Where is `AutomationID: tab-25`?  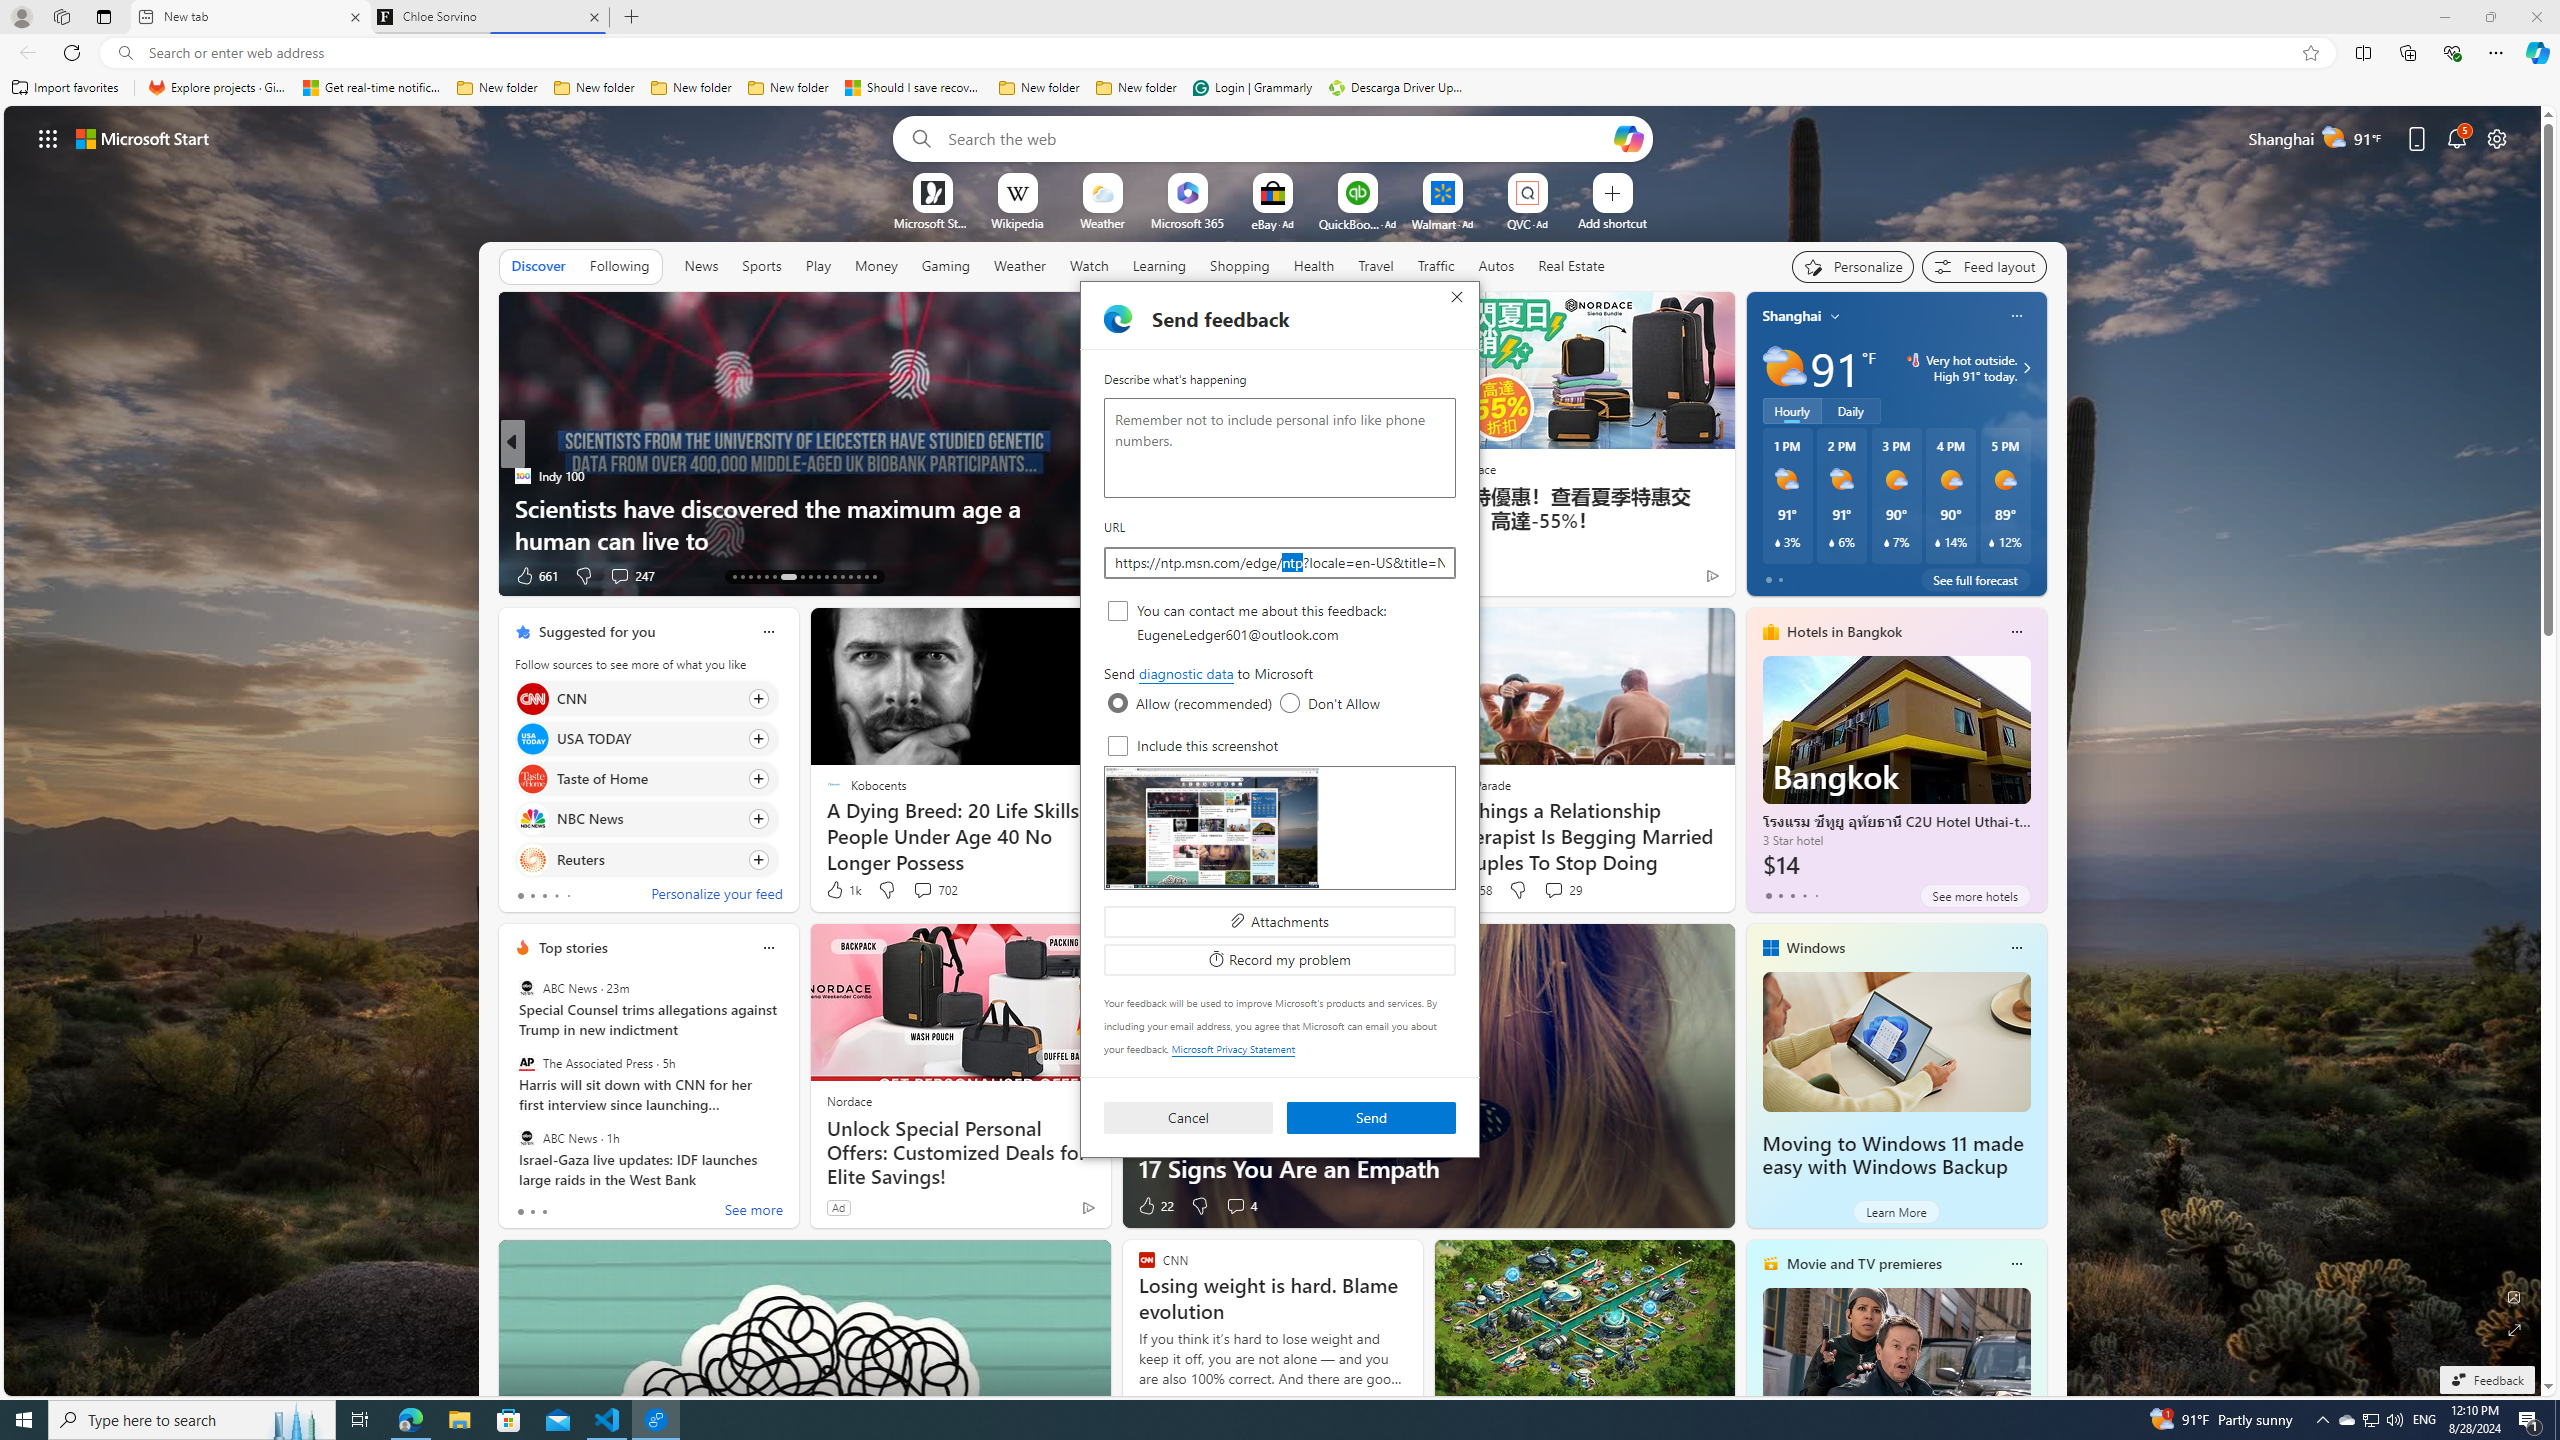 AutomationID: tab-25 is located at coordinates (842, 577).